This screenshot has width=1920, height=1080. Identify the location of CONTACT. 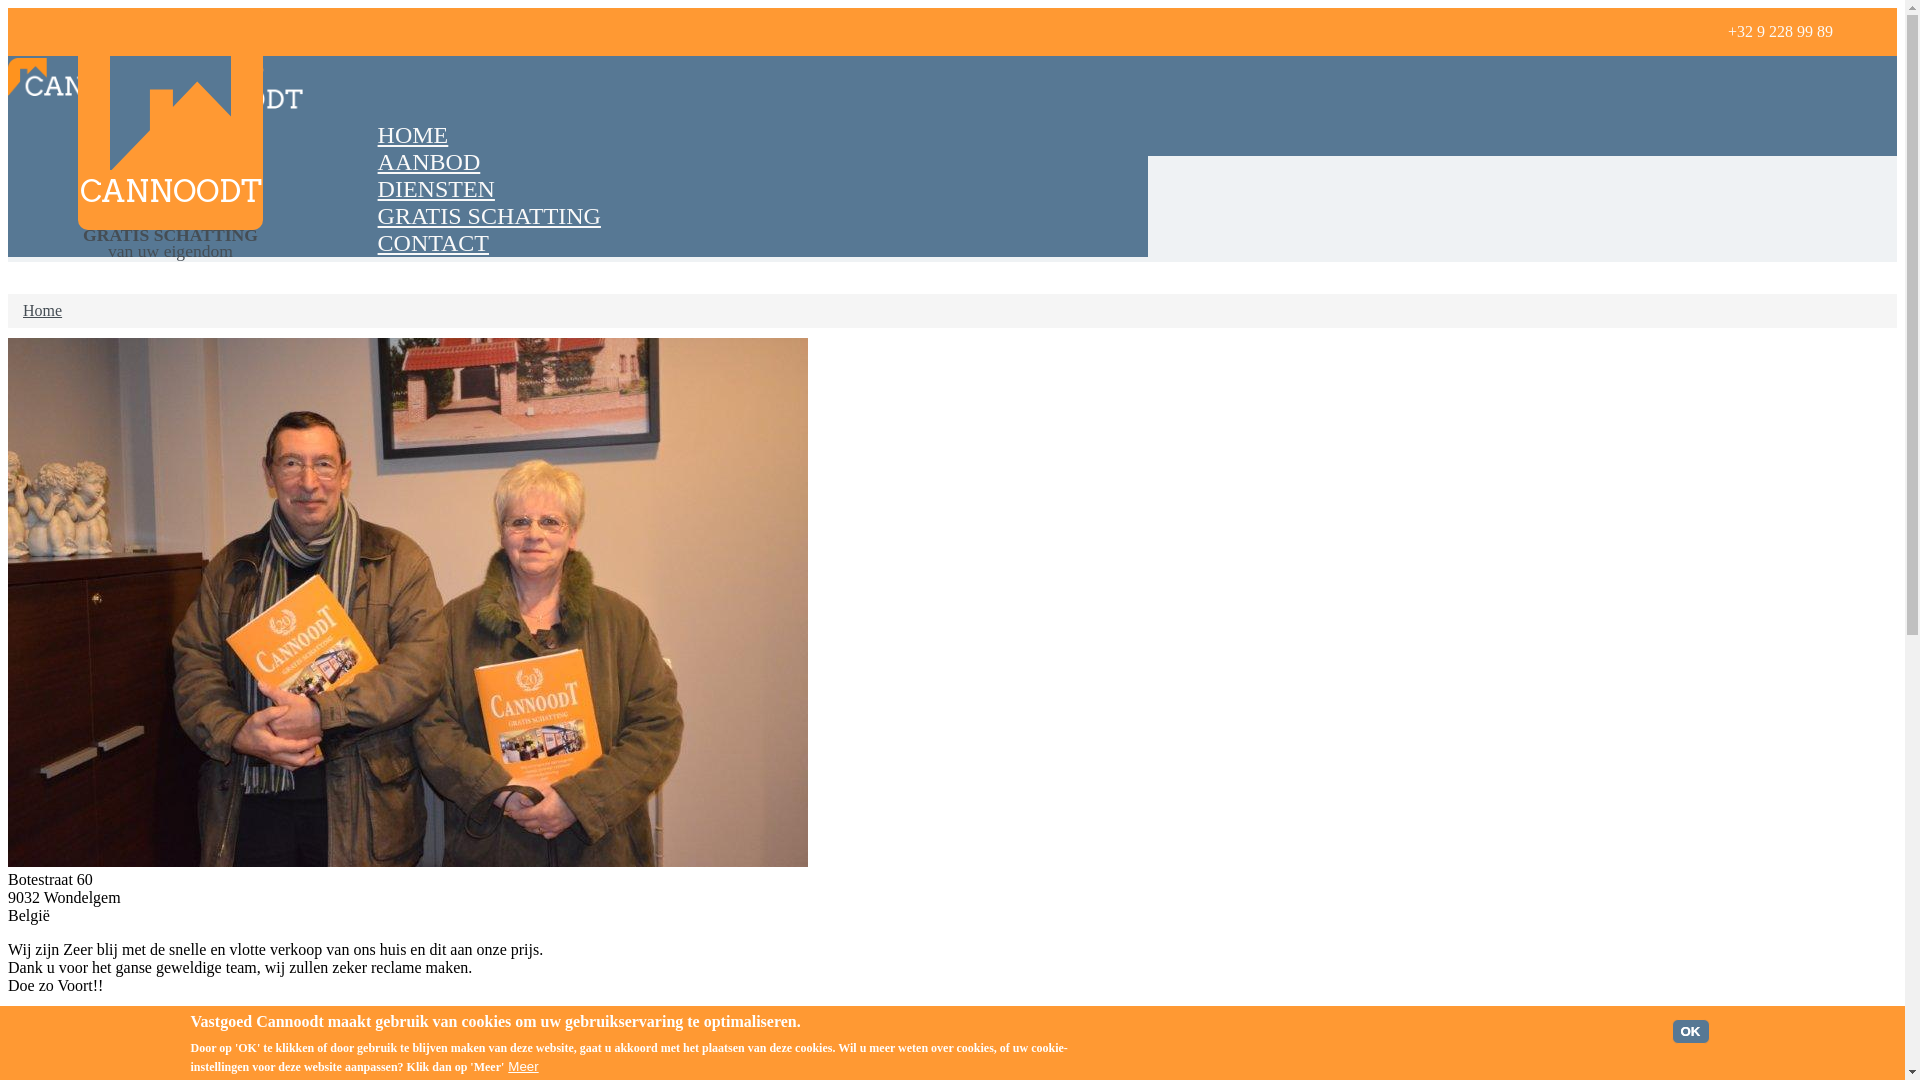
(434, 242).